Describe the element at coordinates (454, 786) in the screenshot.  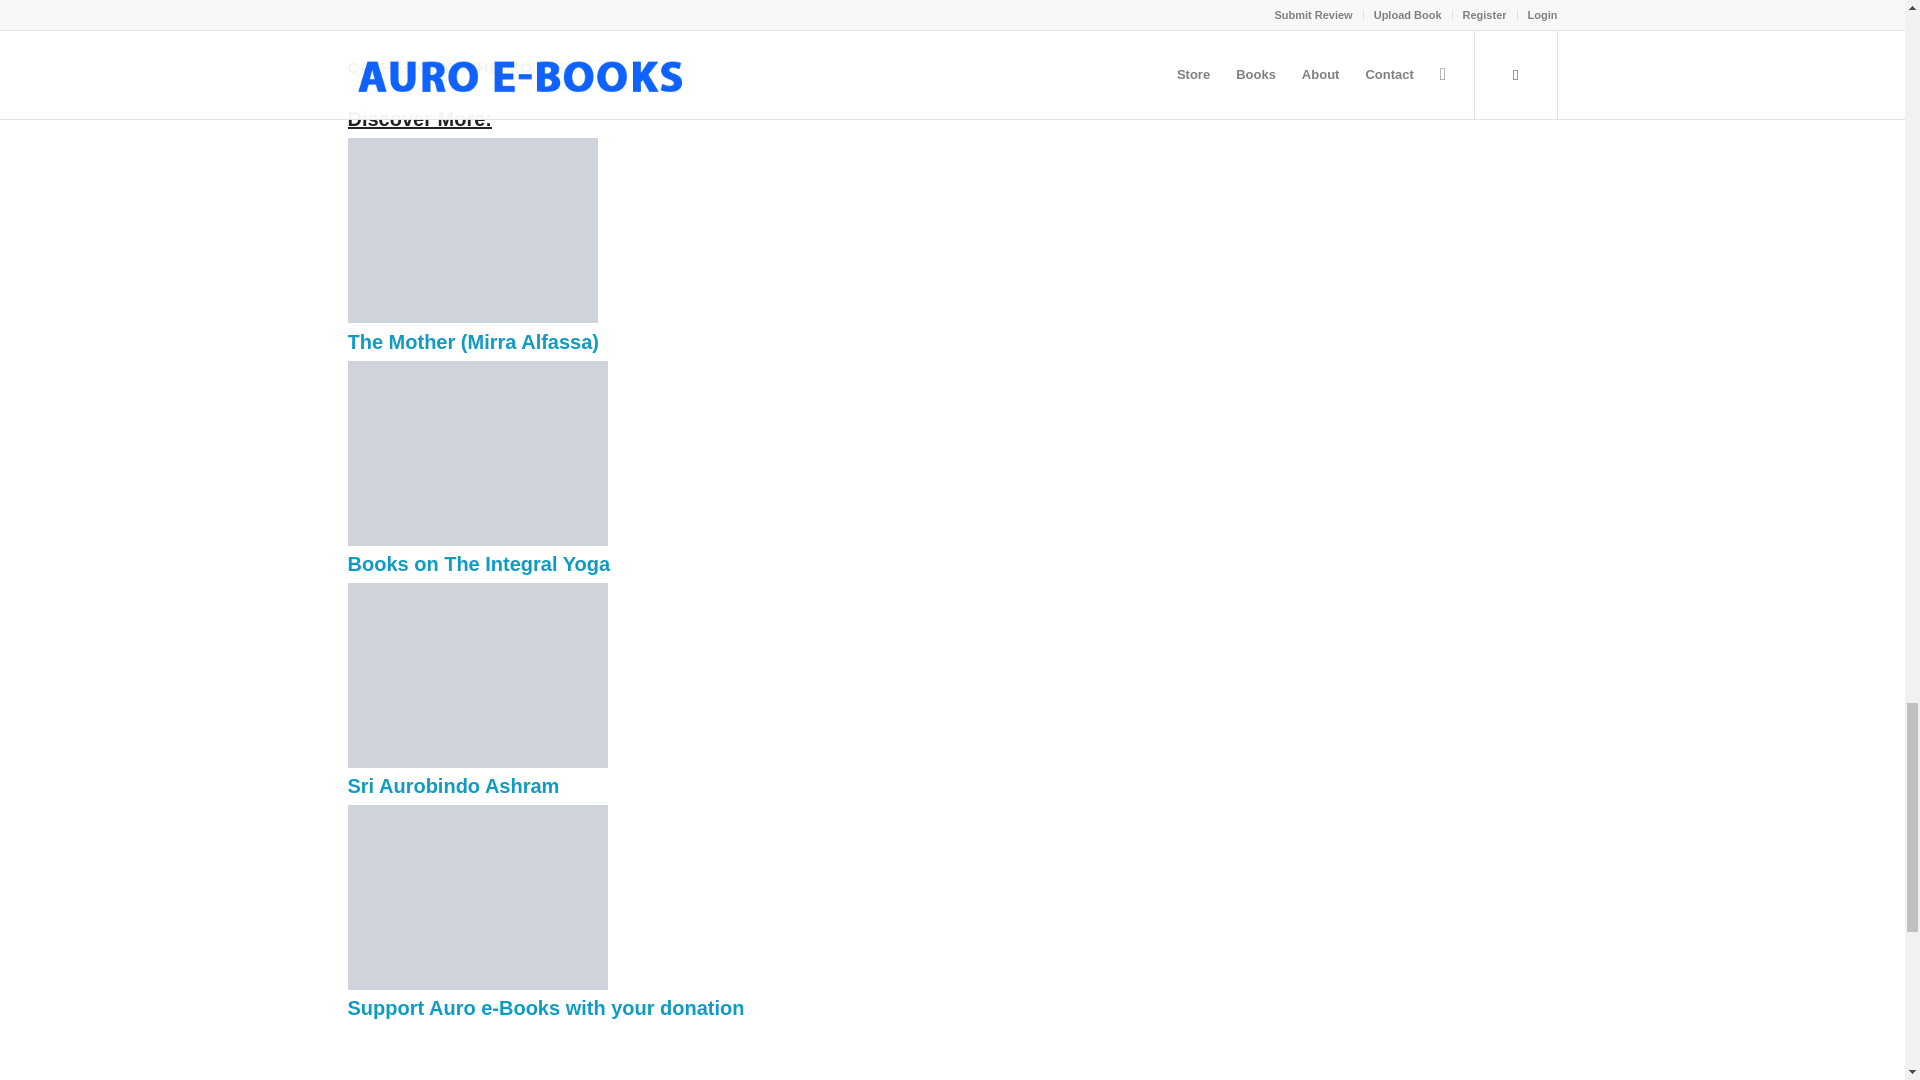
I see `Sri Aurobindo Ashram` at that location.